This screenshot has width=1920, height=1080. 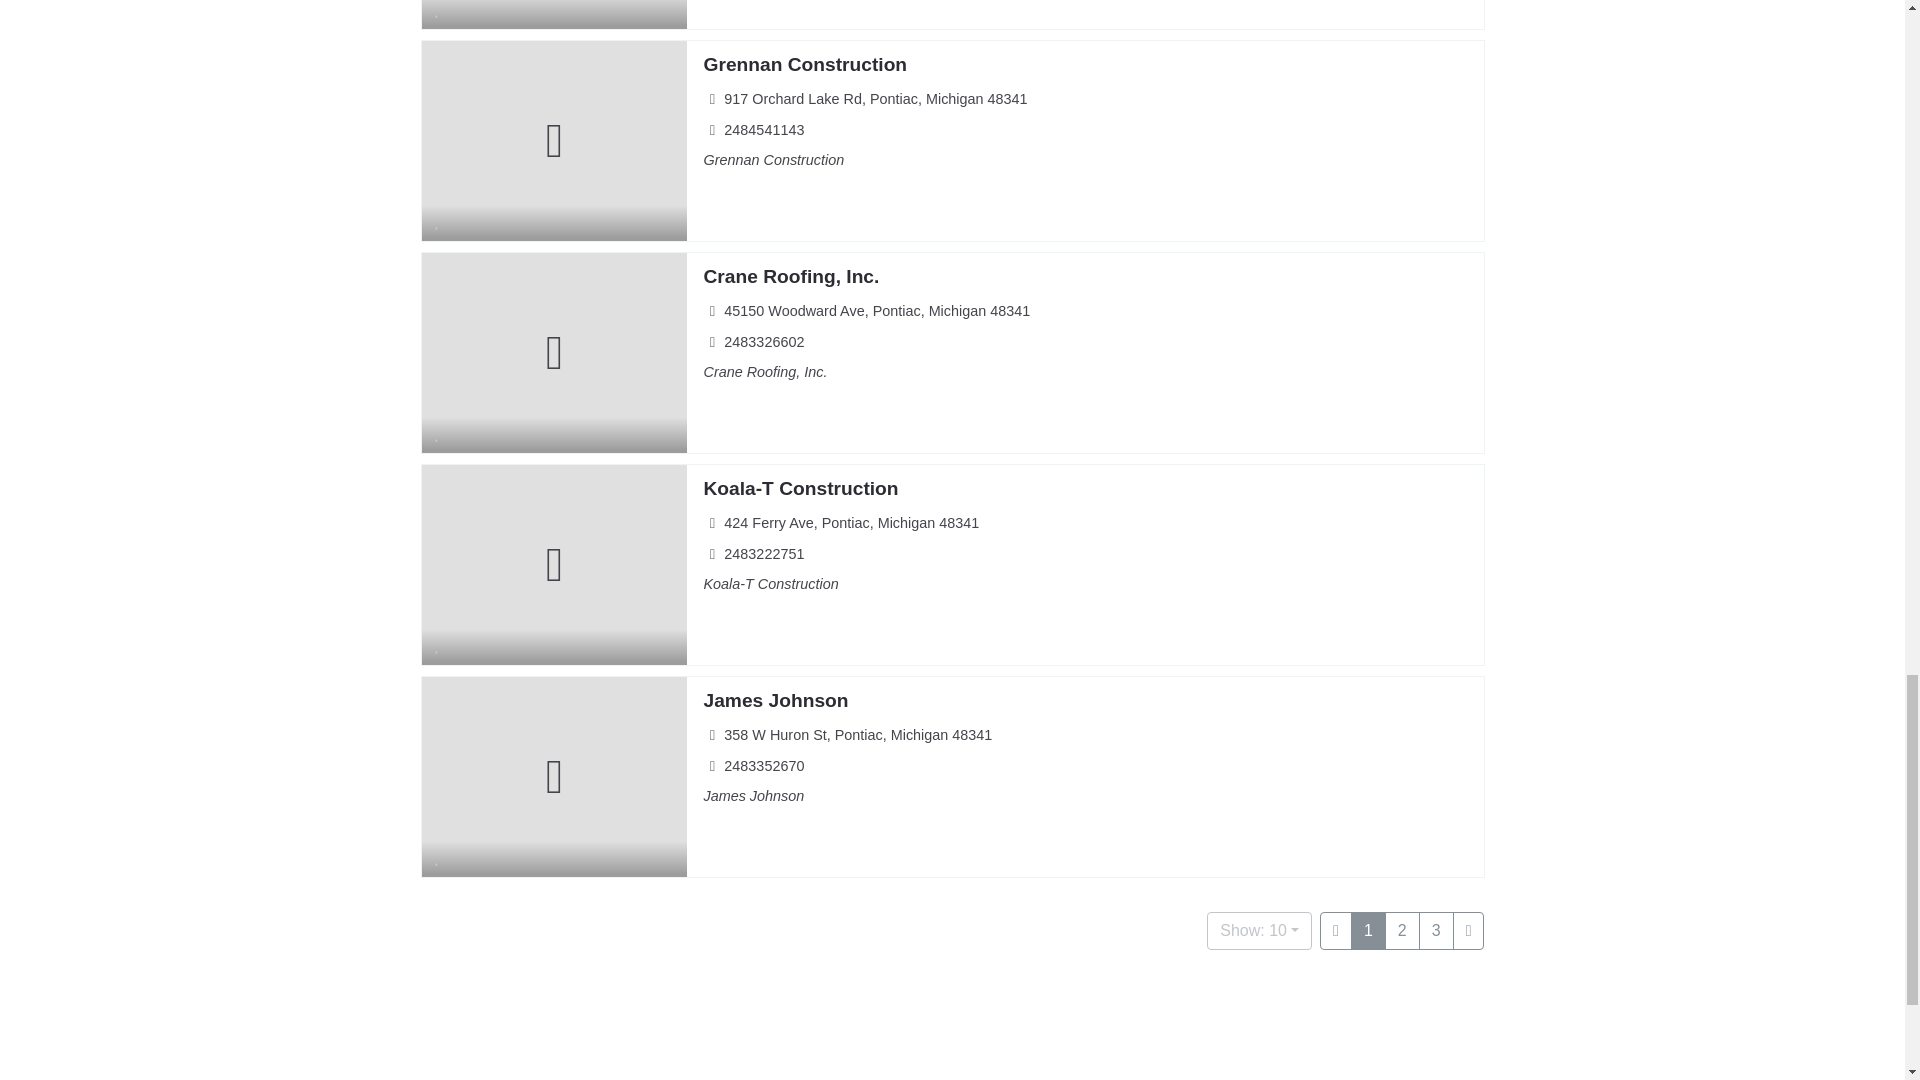 What do you see at coordinates (790, 276) in the screenshot?
I see `Crane Roofing, Inc.` at bounding box center [790, 276].